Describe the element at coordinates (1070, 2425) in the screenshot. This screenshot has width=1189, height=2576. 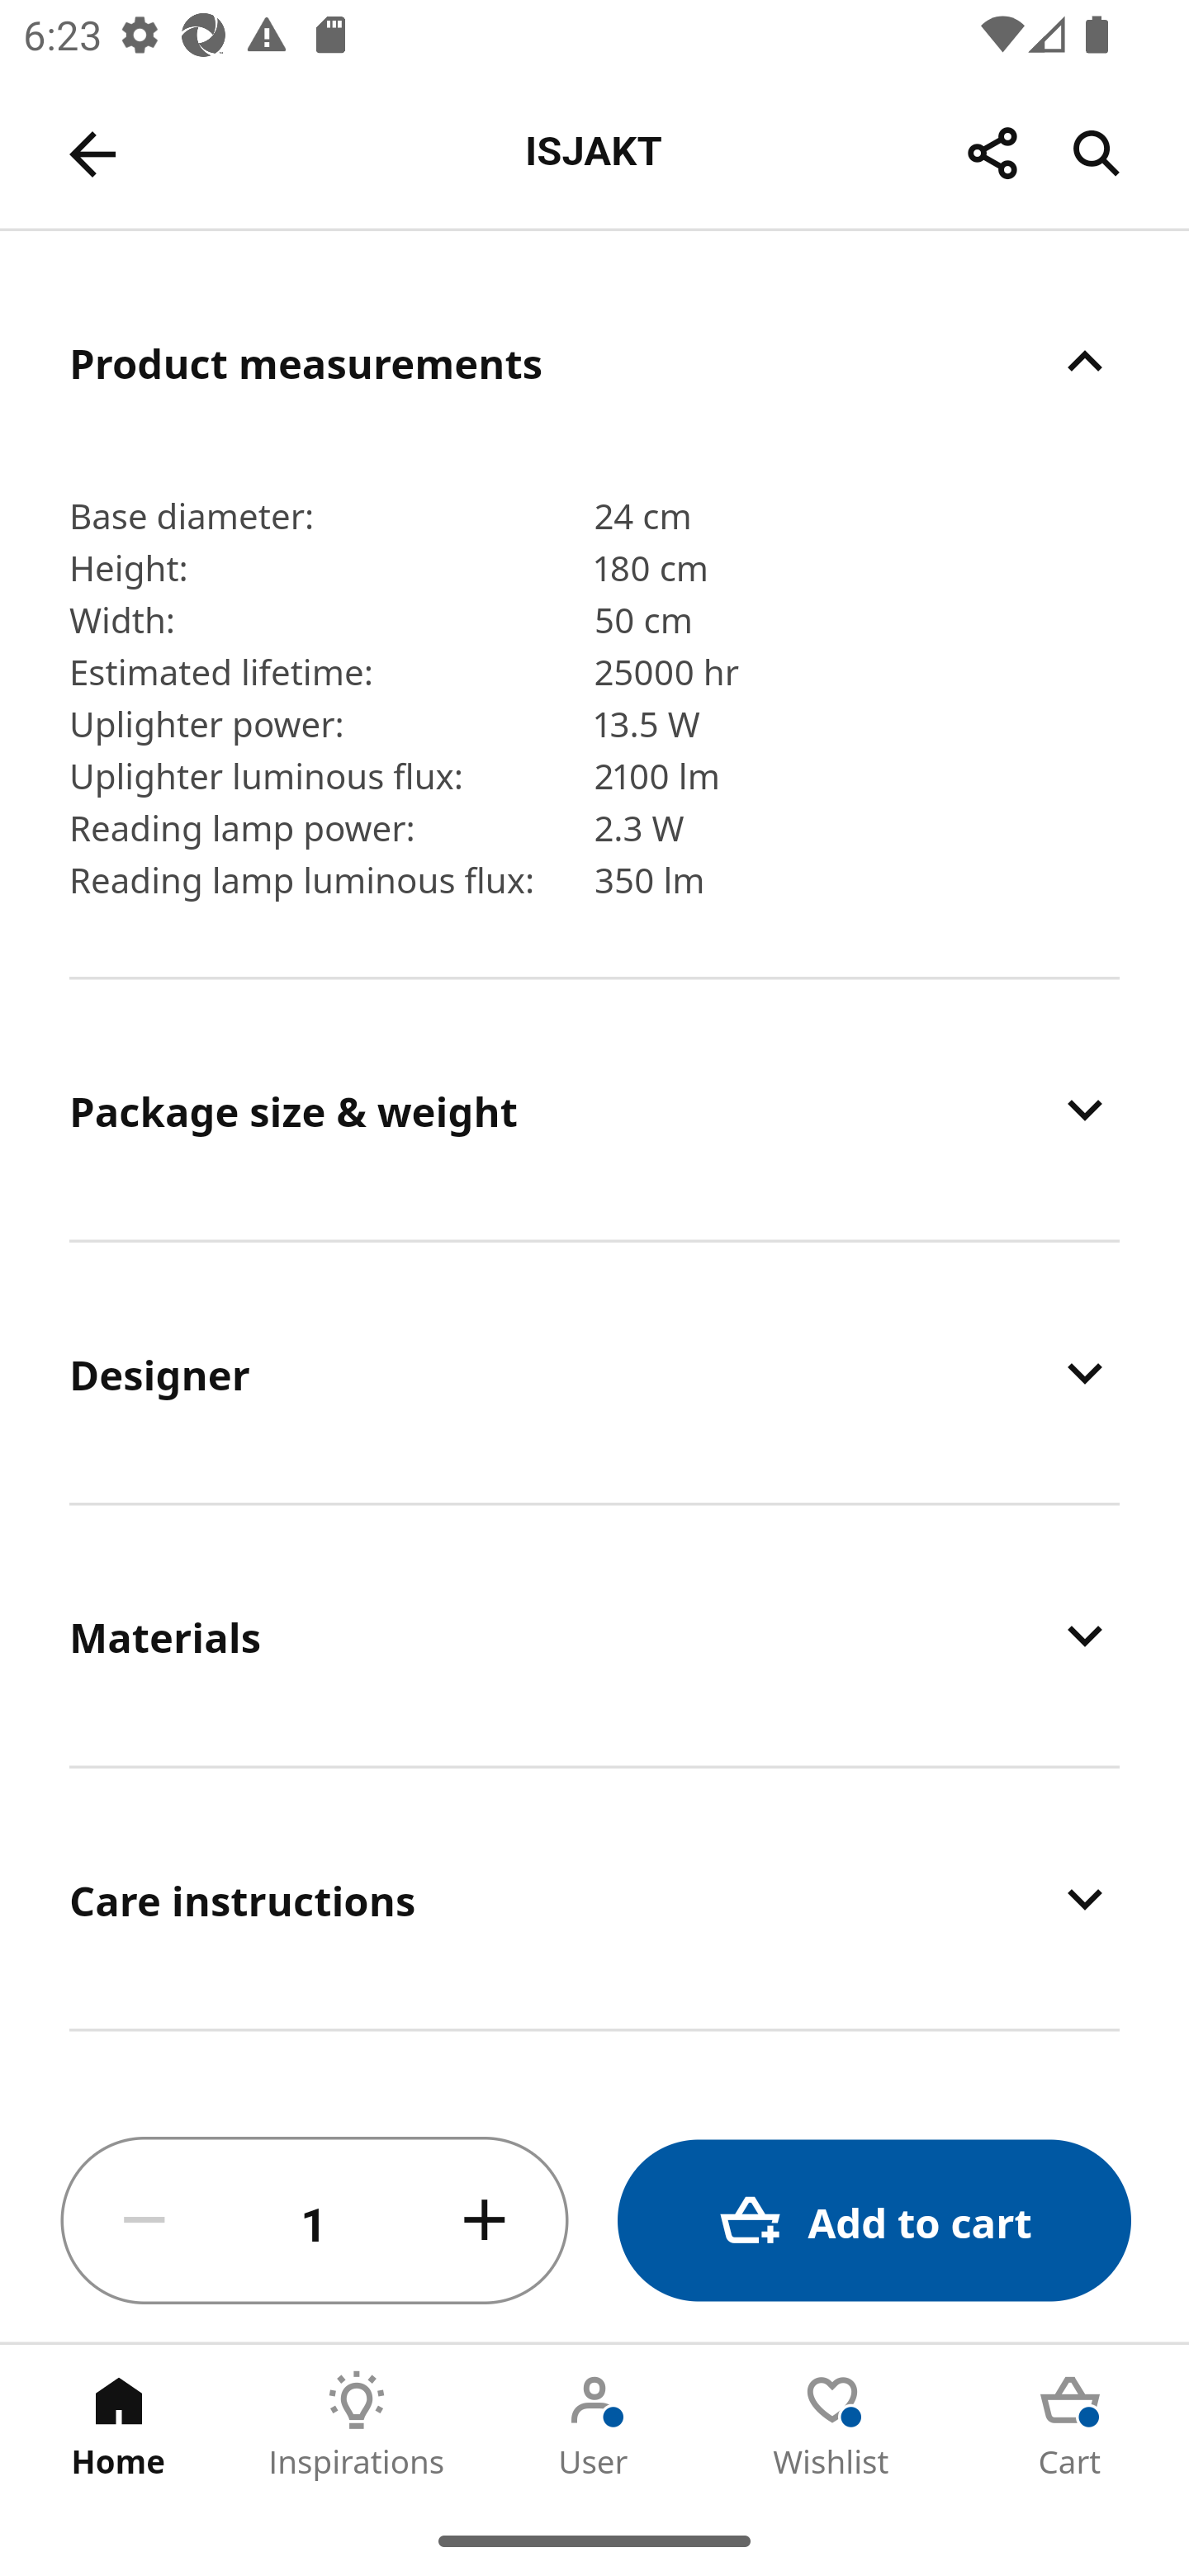
I see `Cart
Tab 5 of 5` at that location.